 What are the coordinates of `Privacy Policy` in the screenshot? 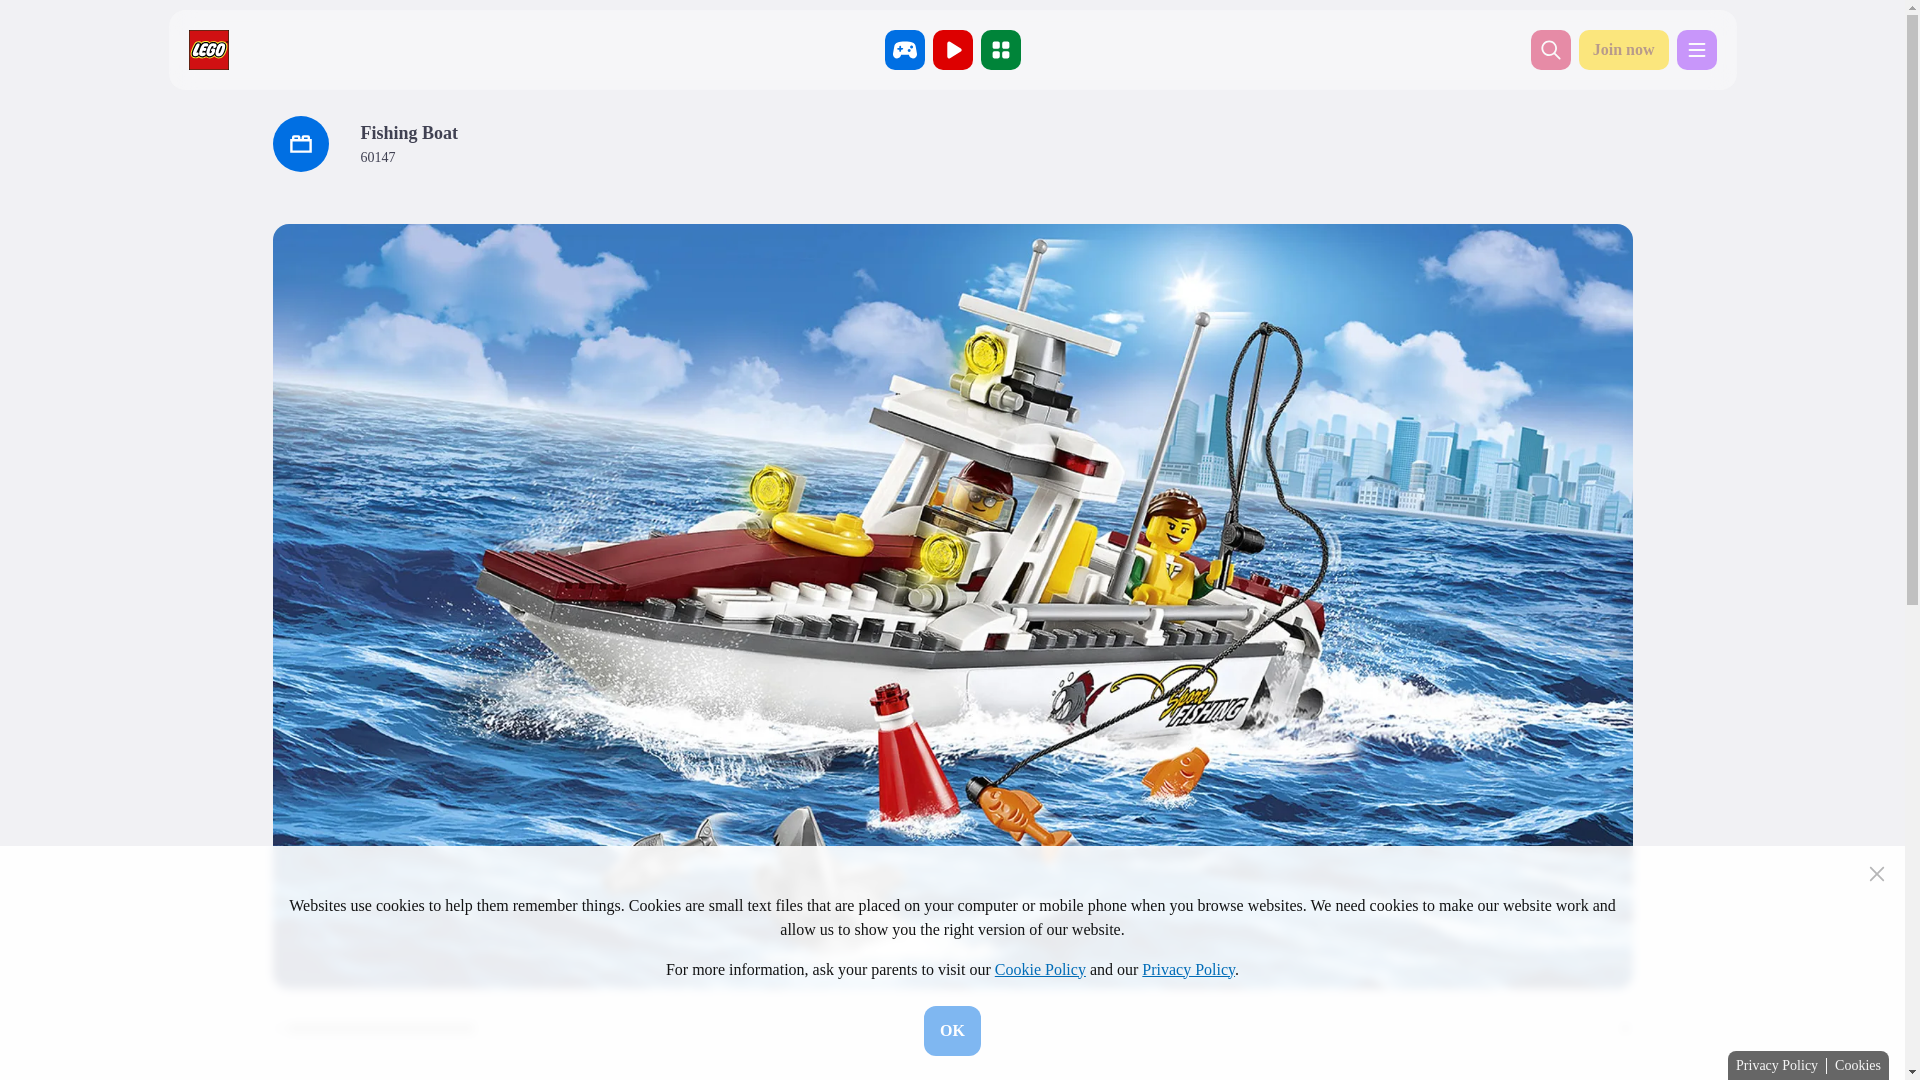 It's located at (1188, 970).